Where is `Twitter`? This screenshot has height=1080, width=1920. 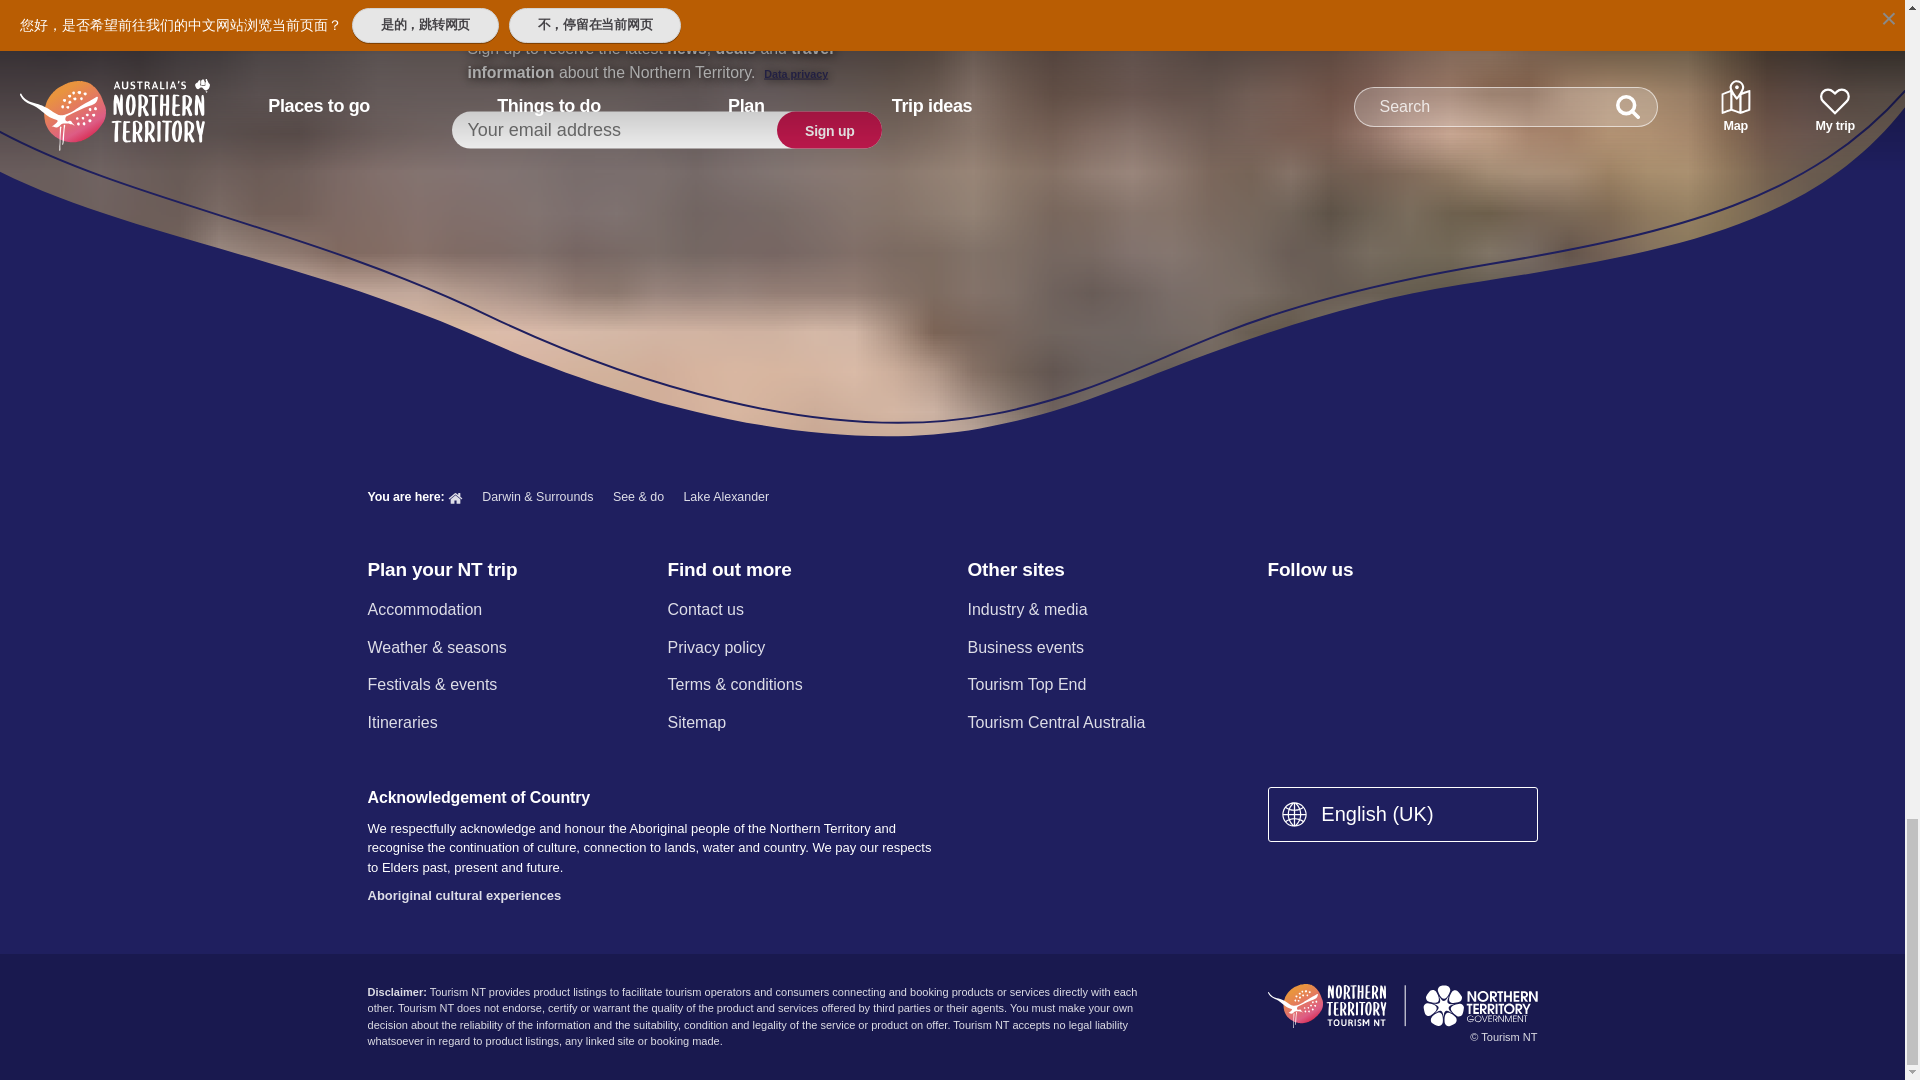 Twitter is located at coordinates (1385, 612).